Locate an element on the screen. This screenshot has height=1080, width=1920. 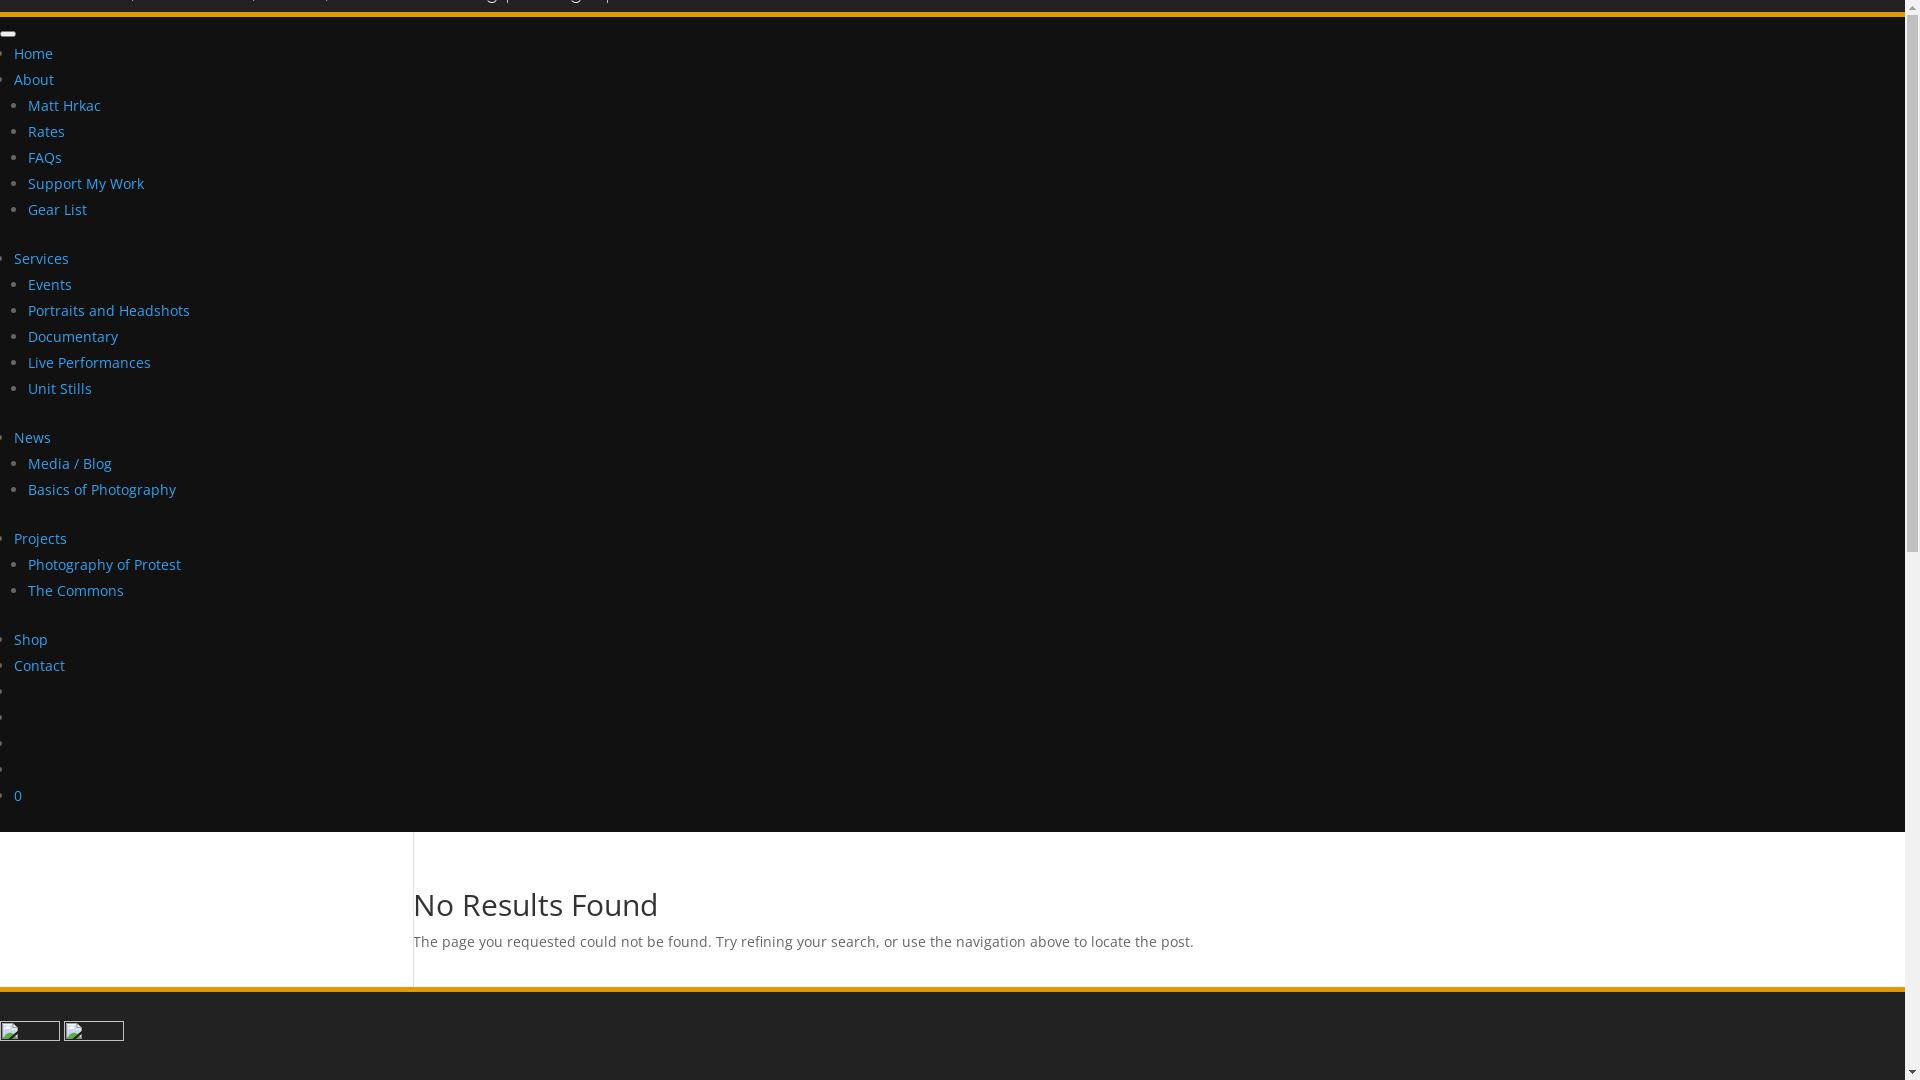
Shop is located at coordinates (31, 640).